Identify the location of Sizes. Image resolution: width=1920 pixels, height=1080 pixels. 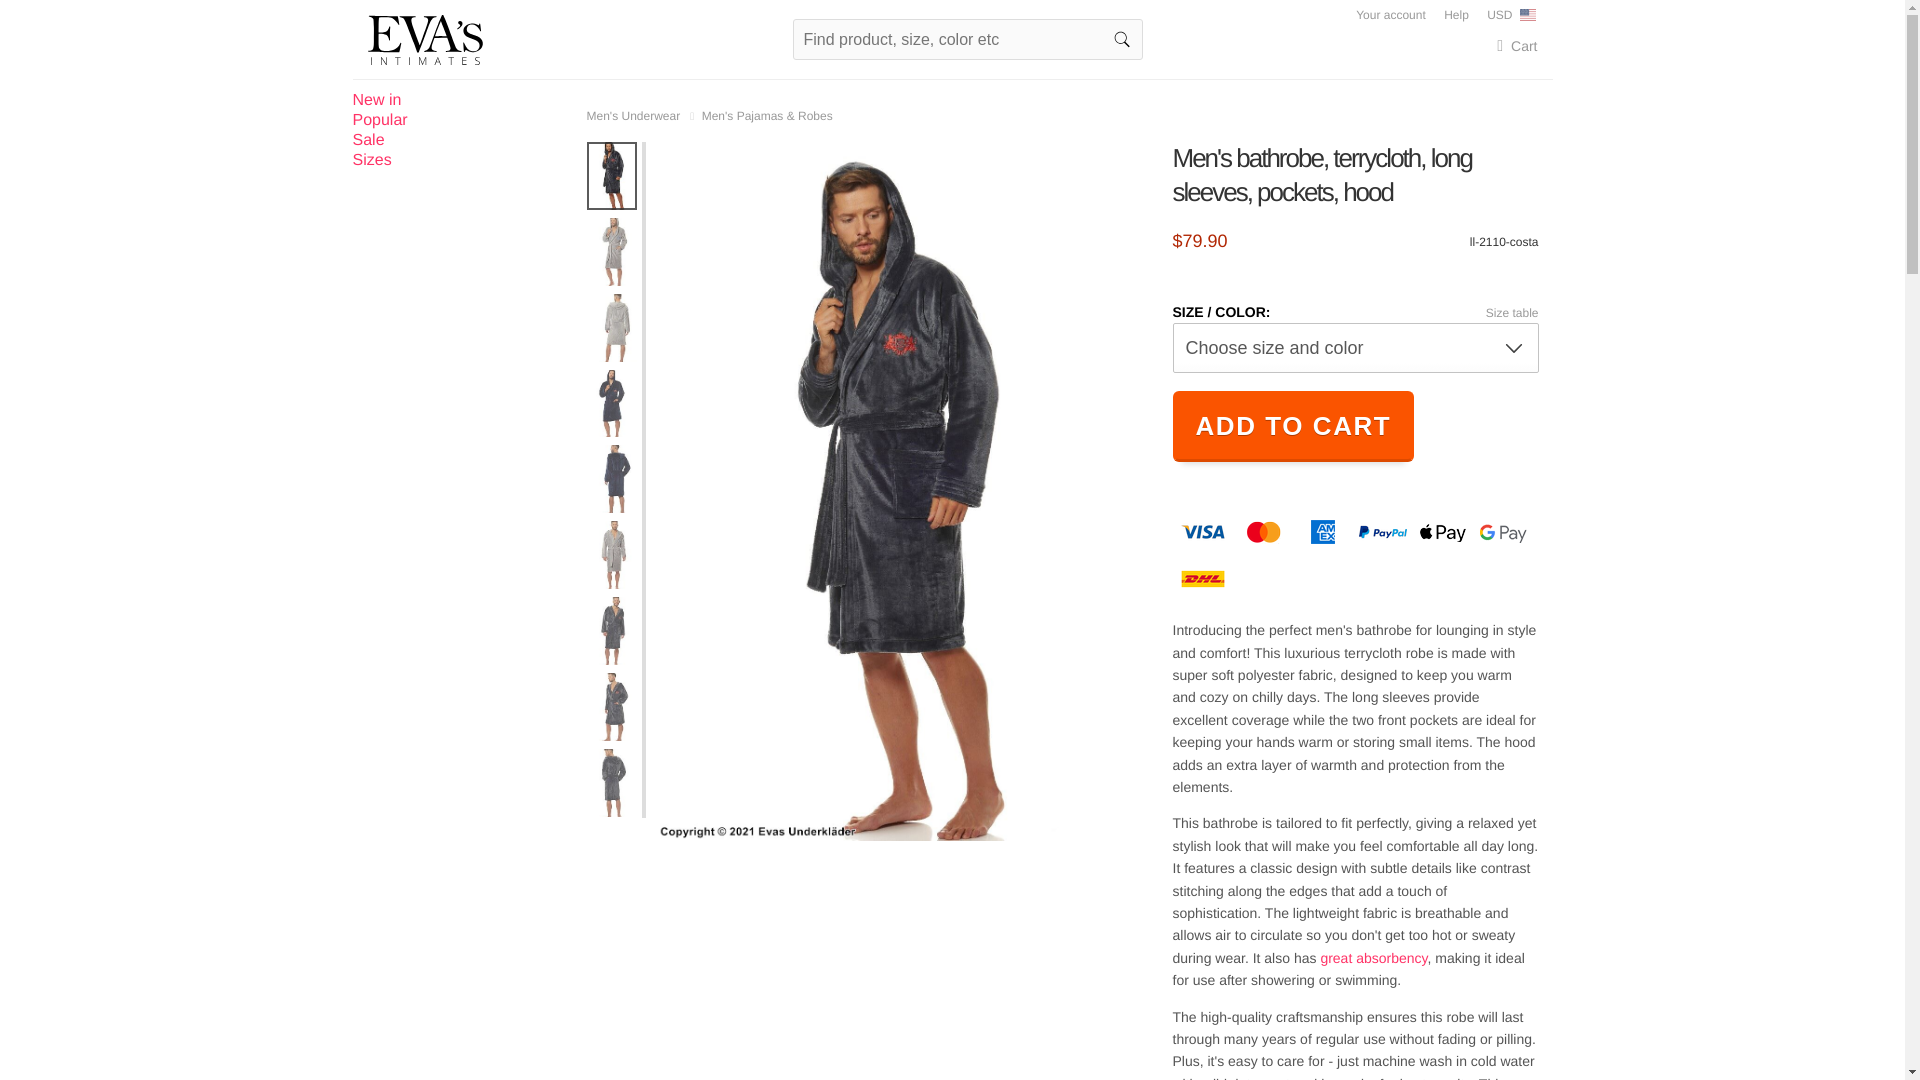
(371, 160).